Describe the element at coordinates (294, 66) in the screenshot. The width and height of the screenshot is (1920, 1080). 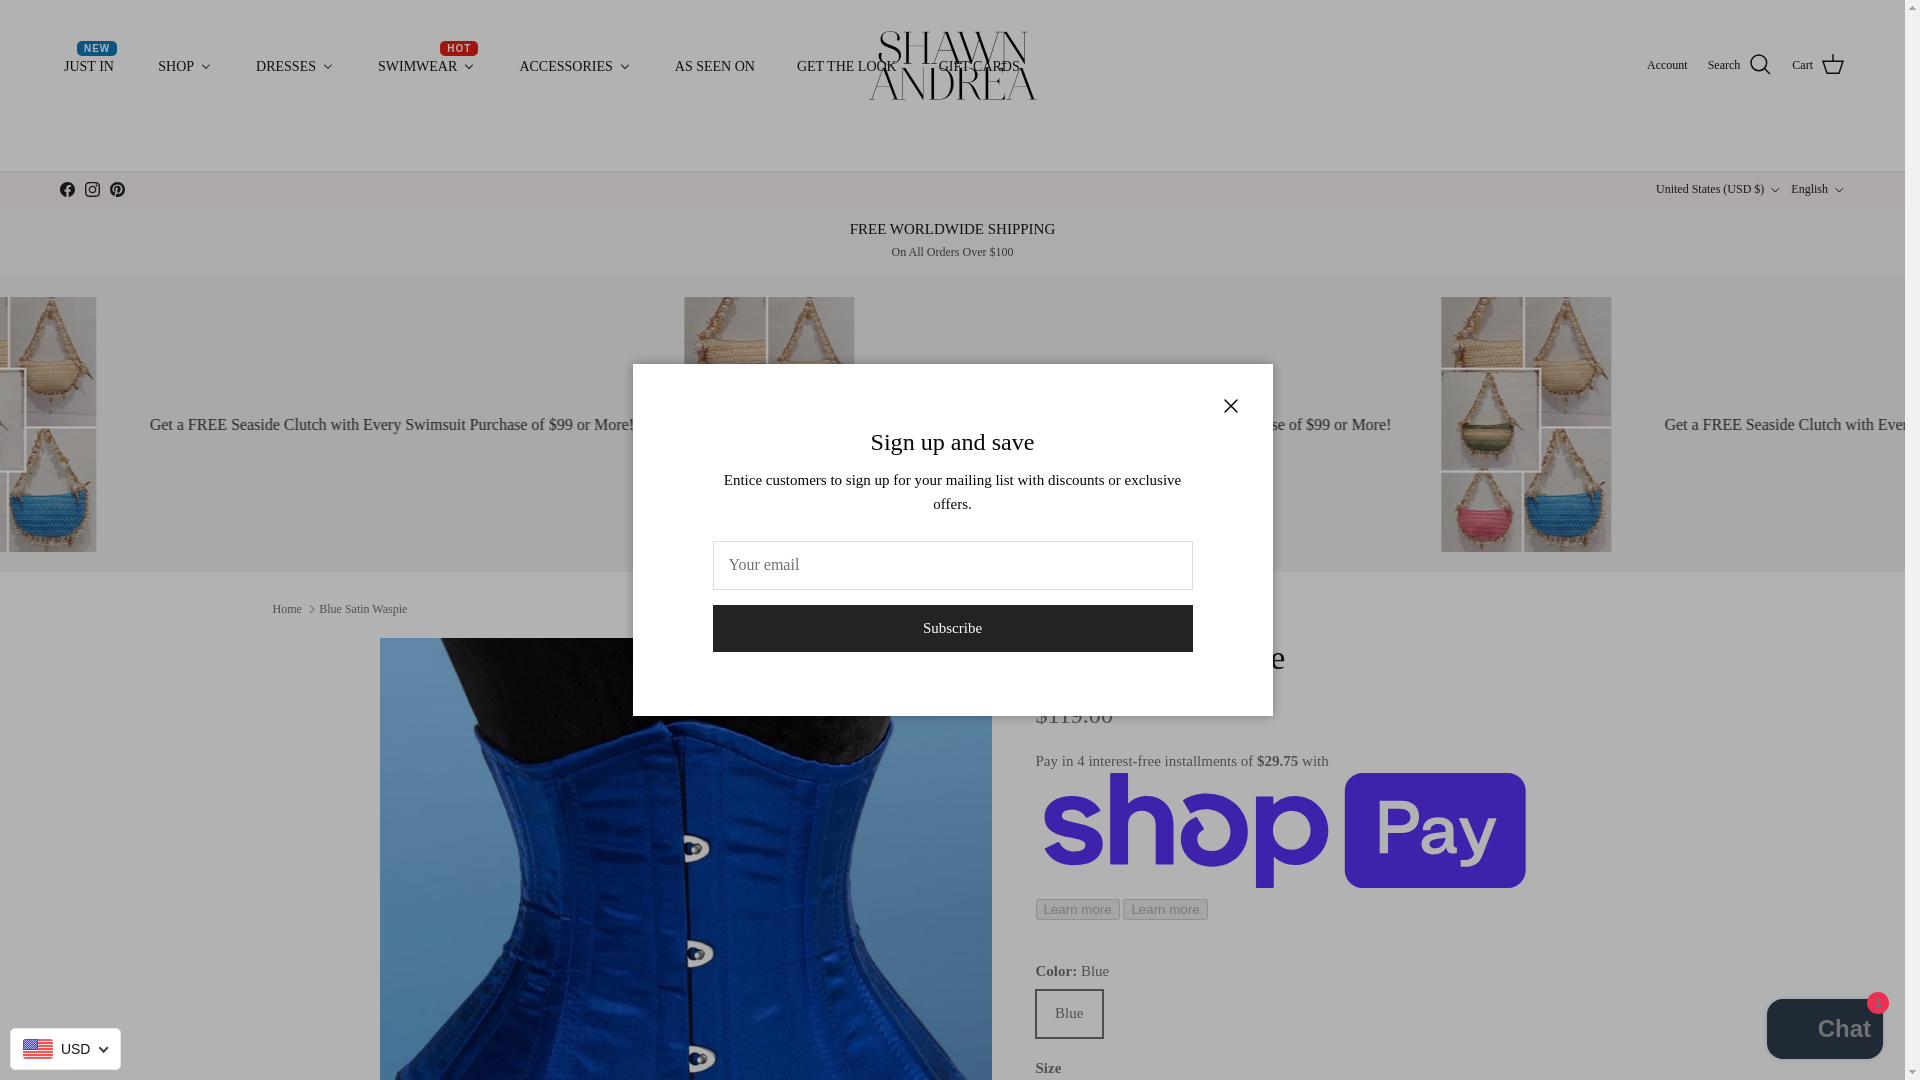
I see `DRESSES` at that location.